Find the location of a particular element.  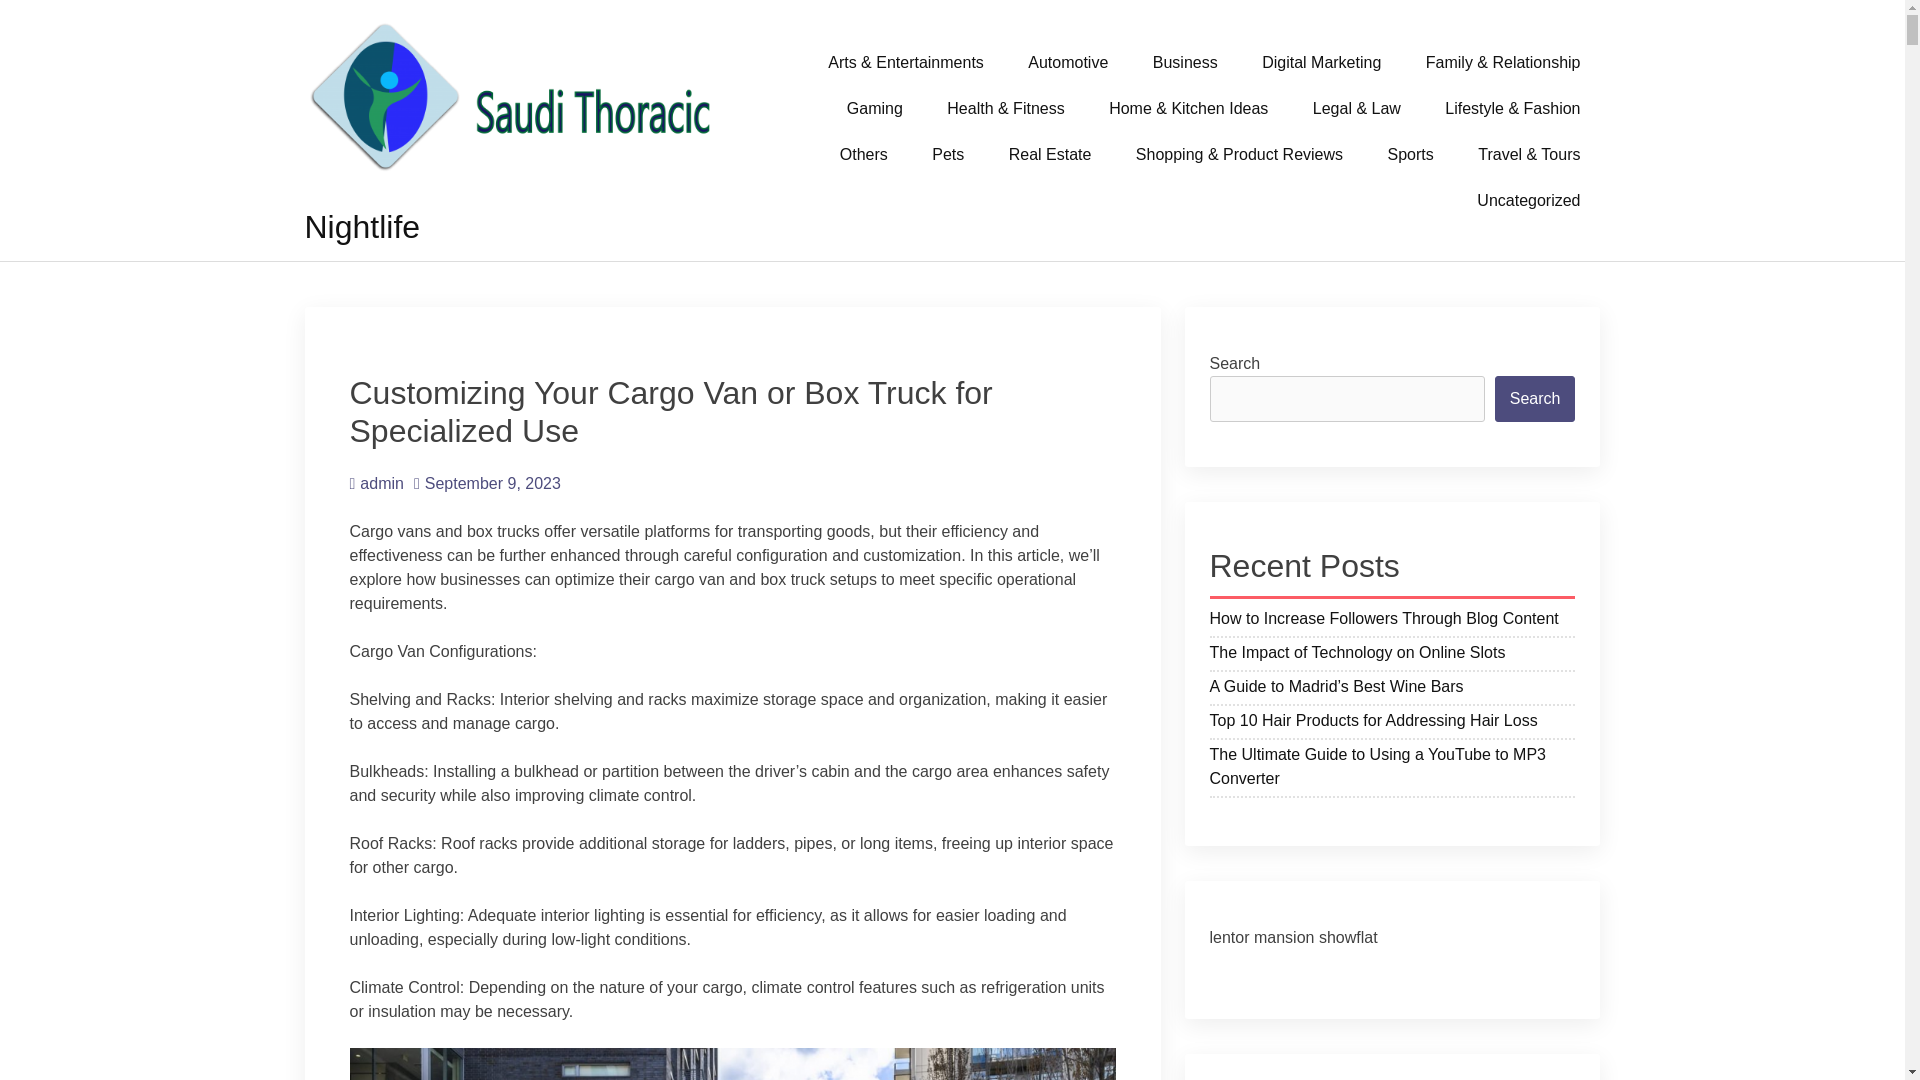

The Impact of Technology on Online Slots is located at coordinates (1392, 655).